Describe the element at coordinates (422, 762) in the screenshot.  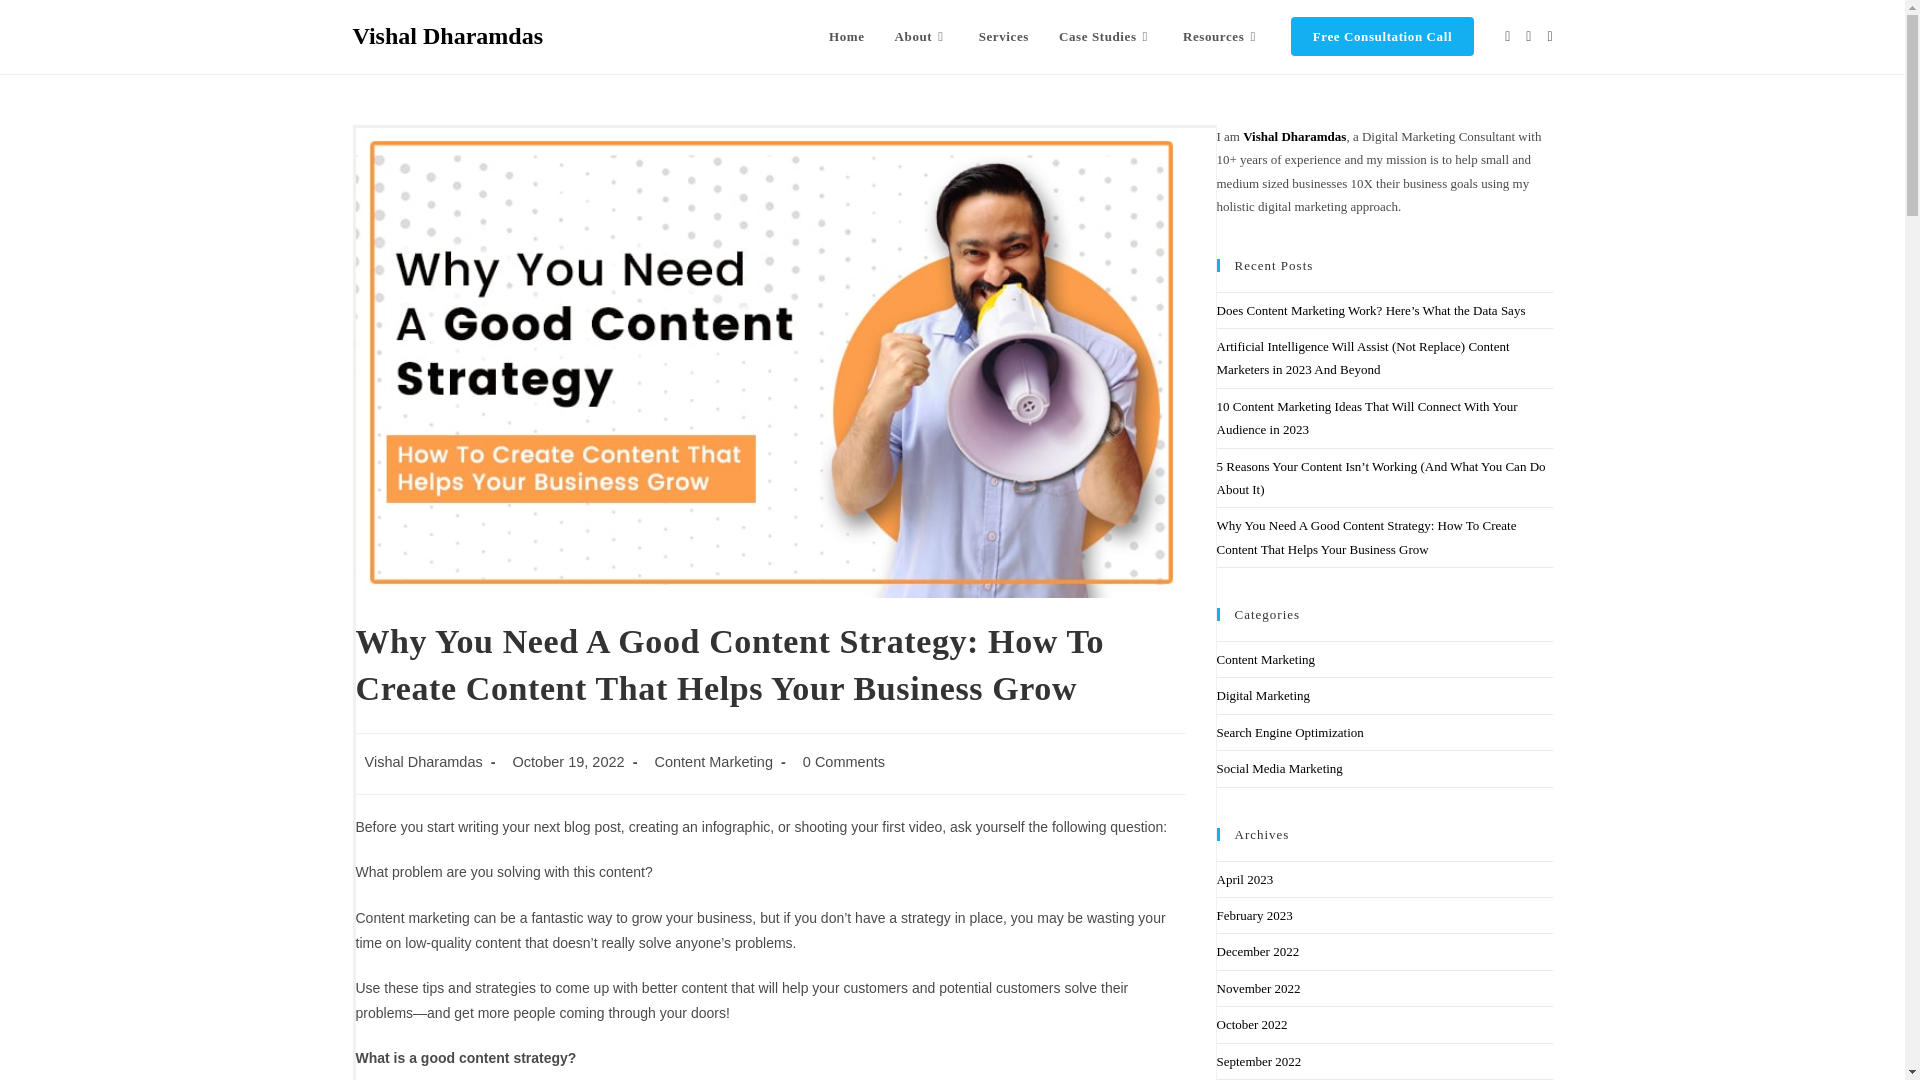
I see `Posts by Vishal Dharamdas` at that location.